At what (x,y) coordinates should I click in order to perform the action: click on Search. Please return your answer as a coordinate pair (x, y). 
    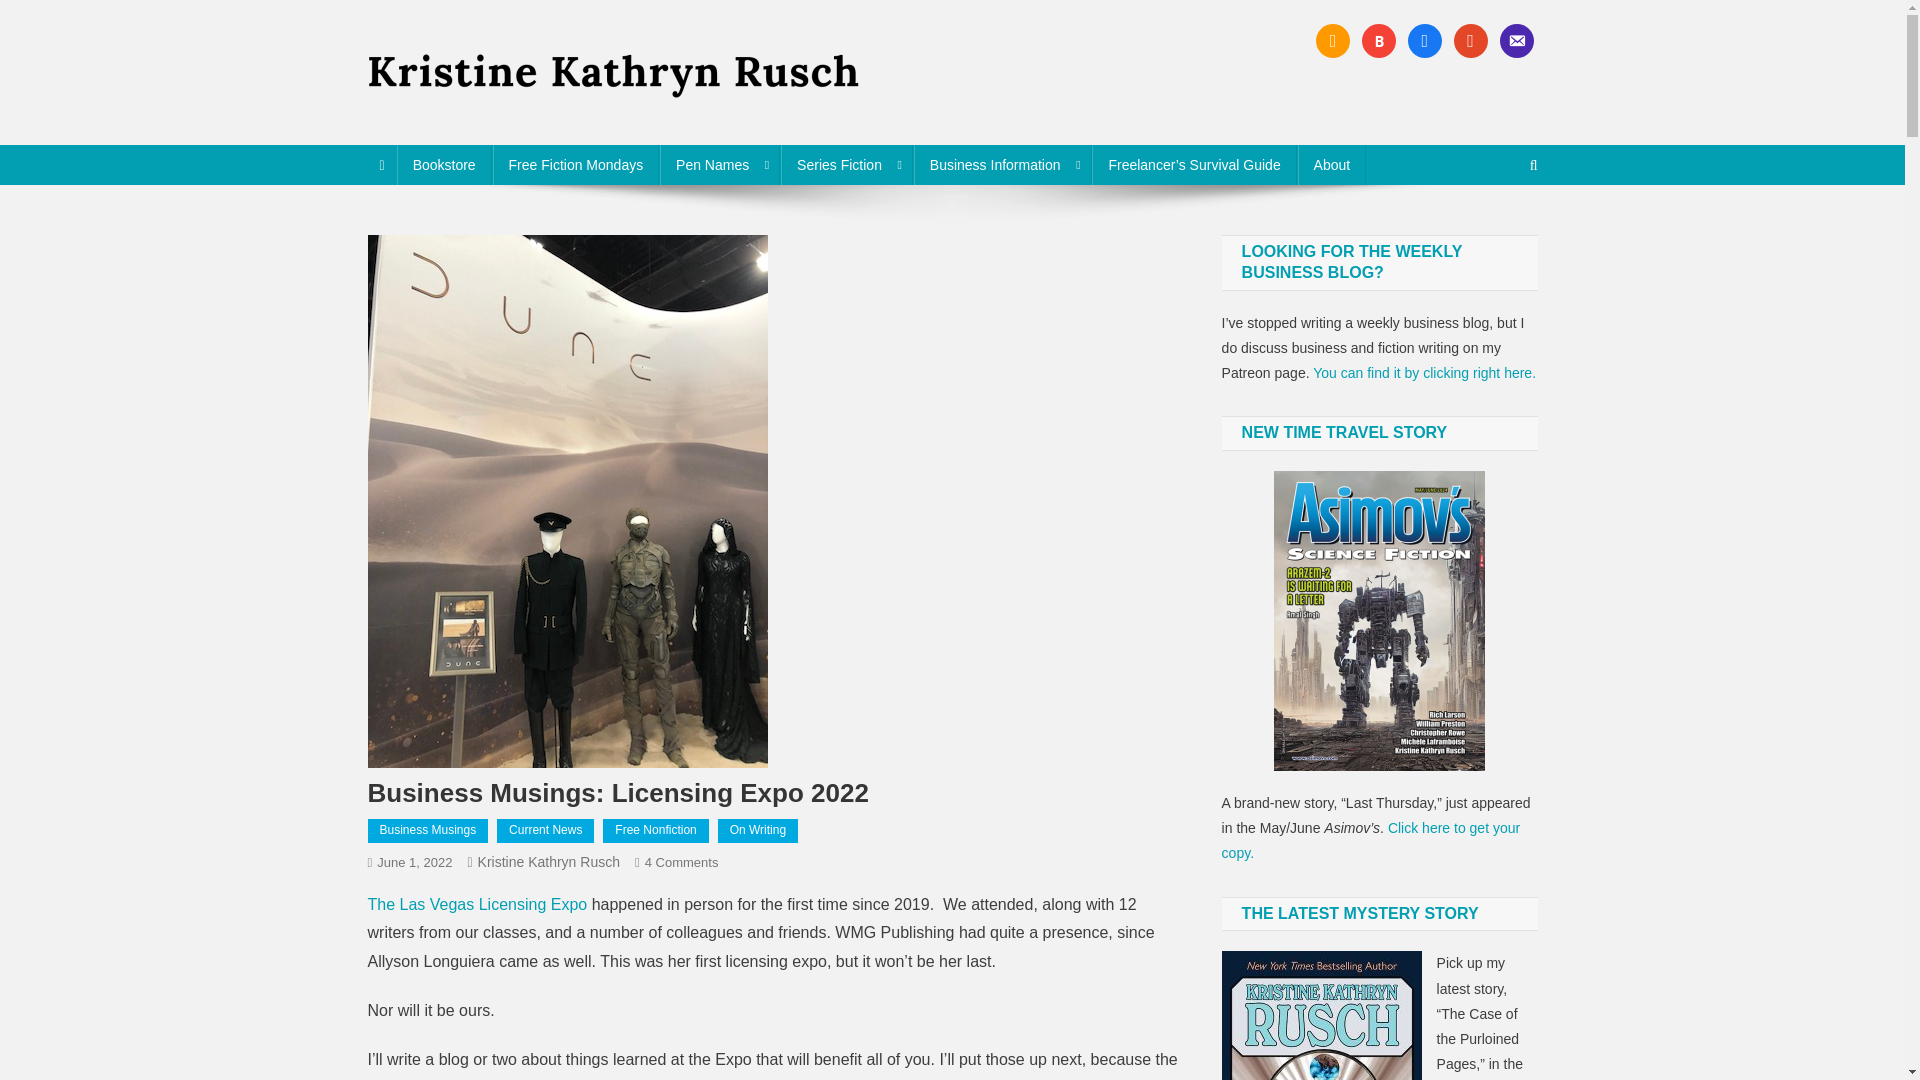
    Looking at the image, I should click on (1495, 231).